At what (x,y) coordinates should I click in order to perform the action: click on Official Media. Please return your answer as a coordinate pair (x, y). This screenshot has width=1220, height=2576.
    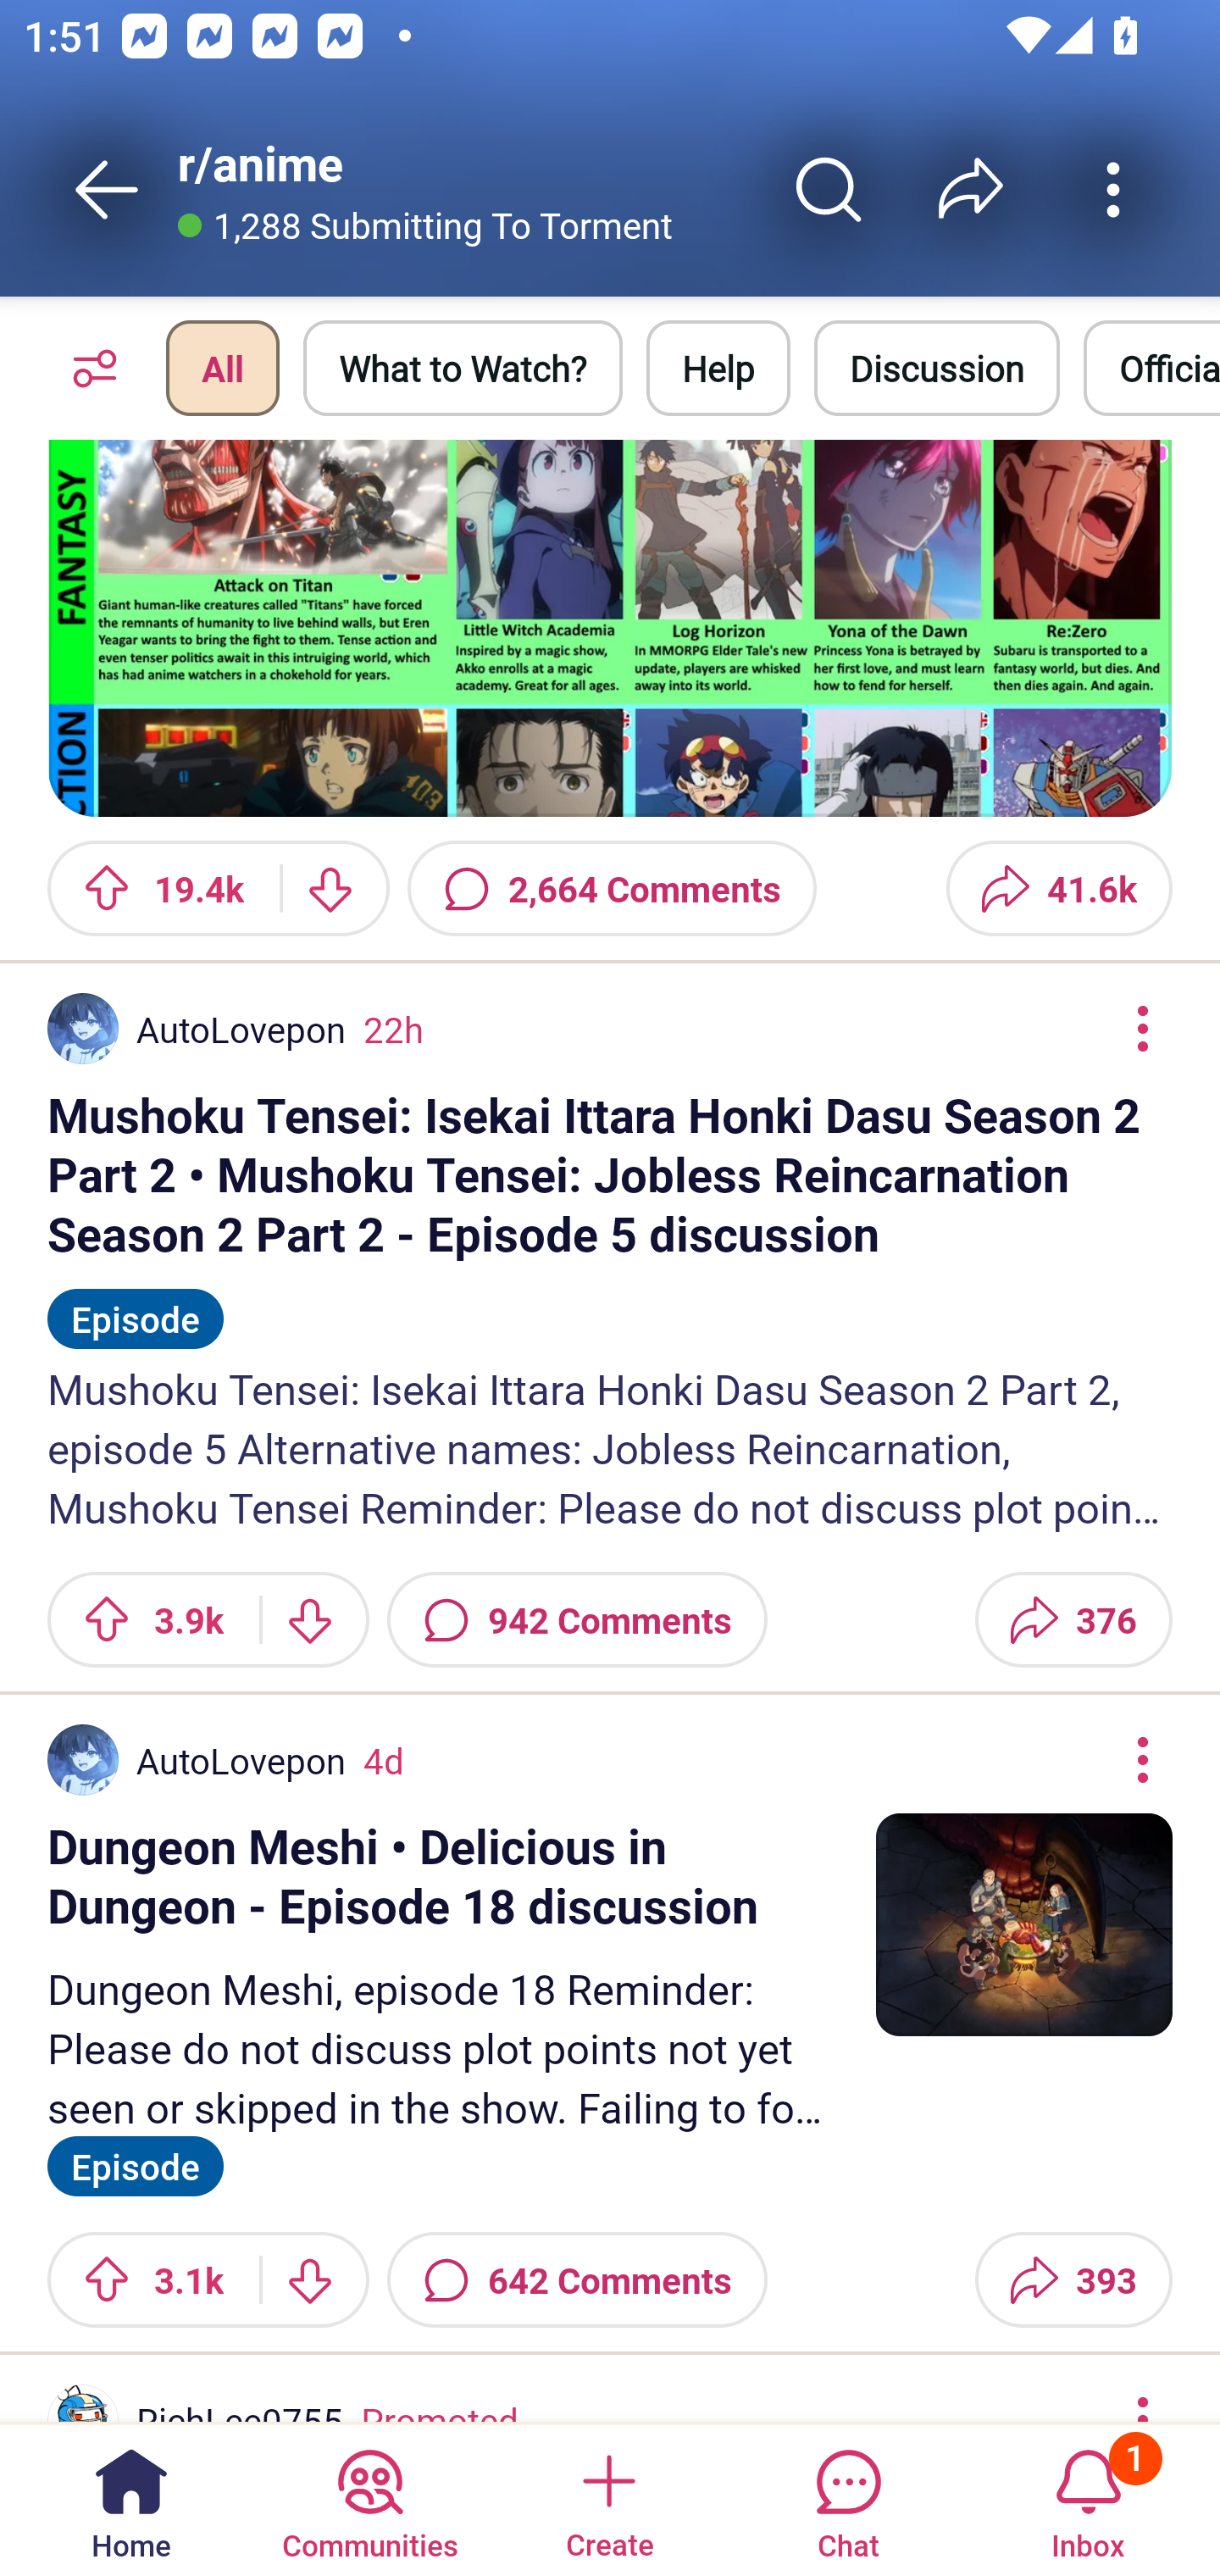
    Looking at the image, I should click on (1151, 368).